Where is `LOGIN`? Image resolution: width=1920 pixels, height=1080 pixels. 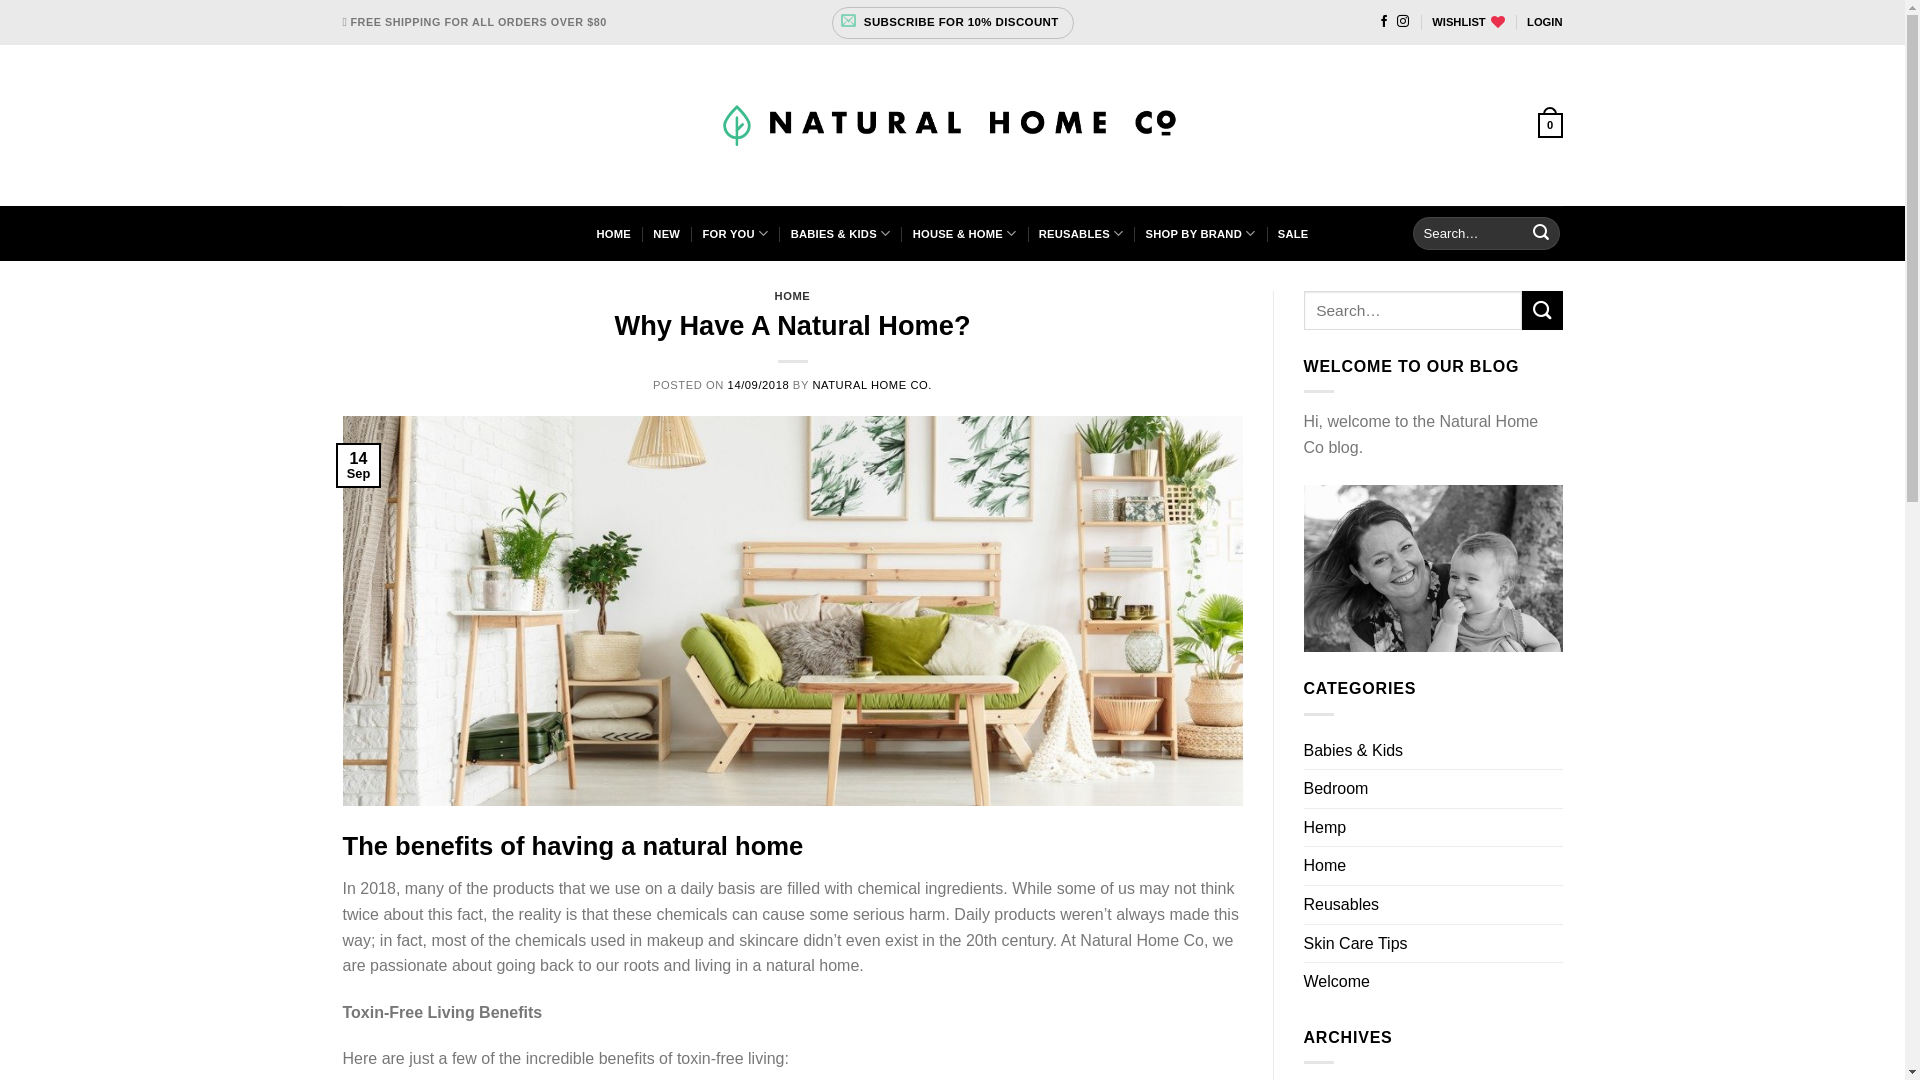 LOGIN is located at coordinates (1544, 23).